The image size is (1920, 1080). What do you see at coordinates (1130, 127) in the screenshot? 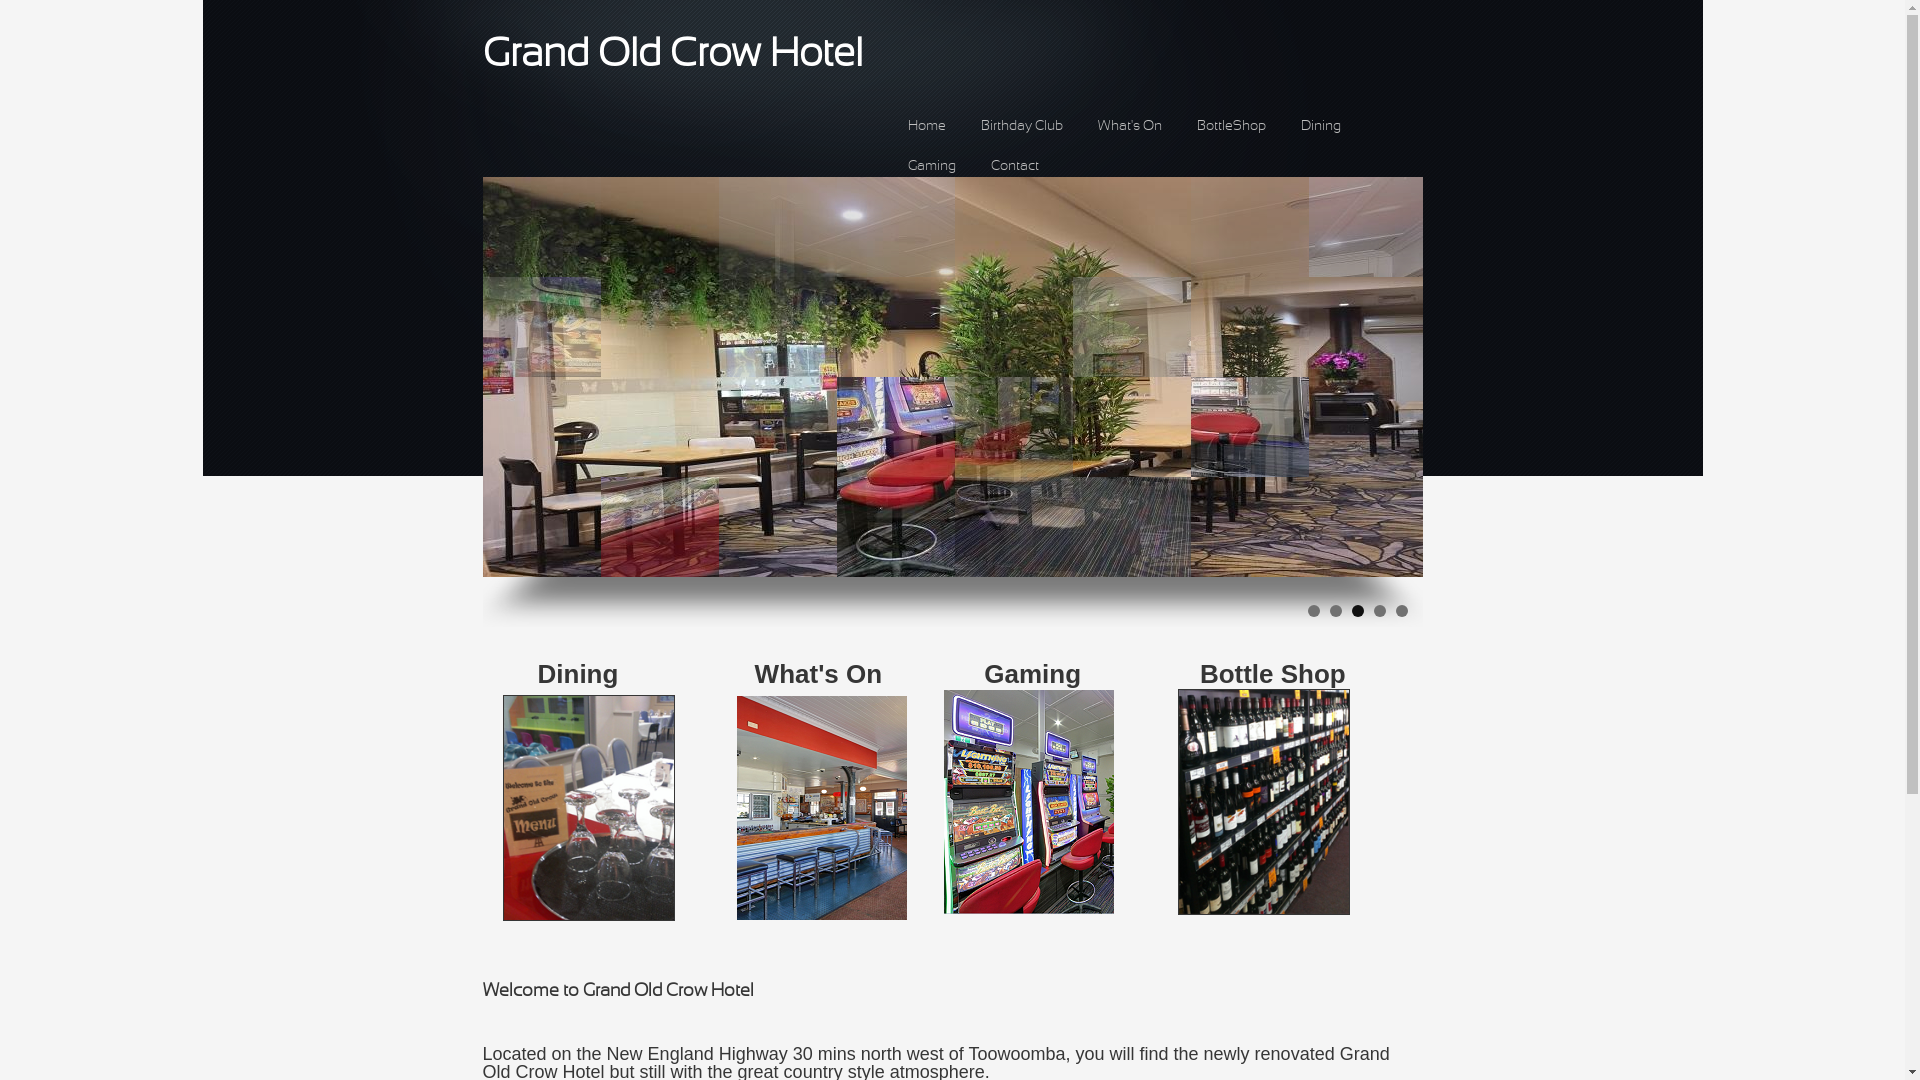
I see `What's On` at bounding box center [1130, 127].